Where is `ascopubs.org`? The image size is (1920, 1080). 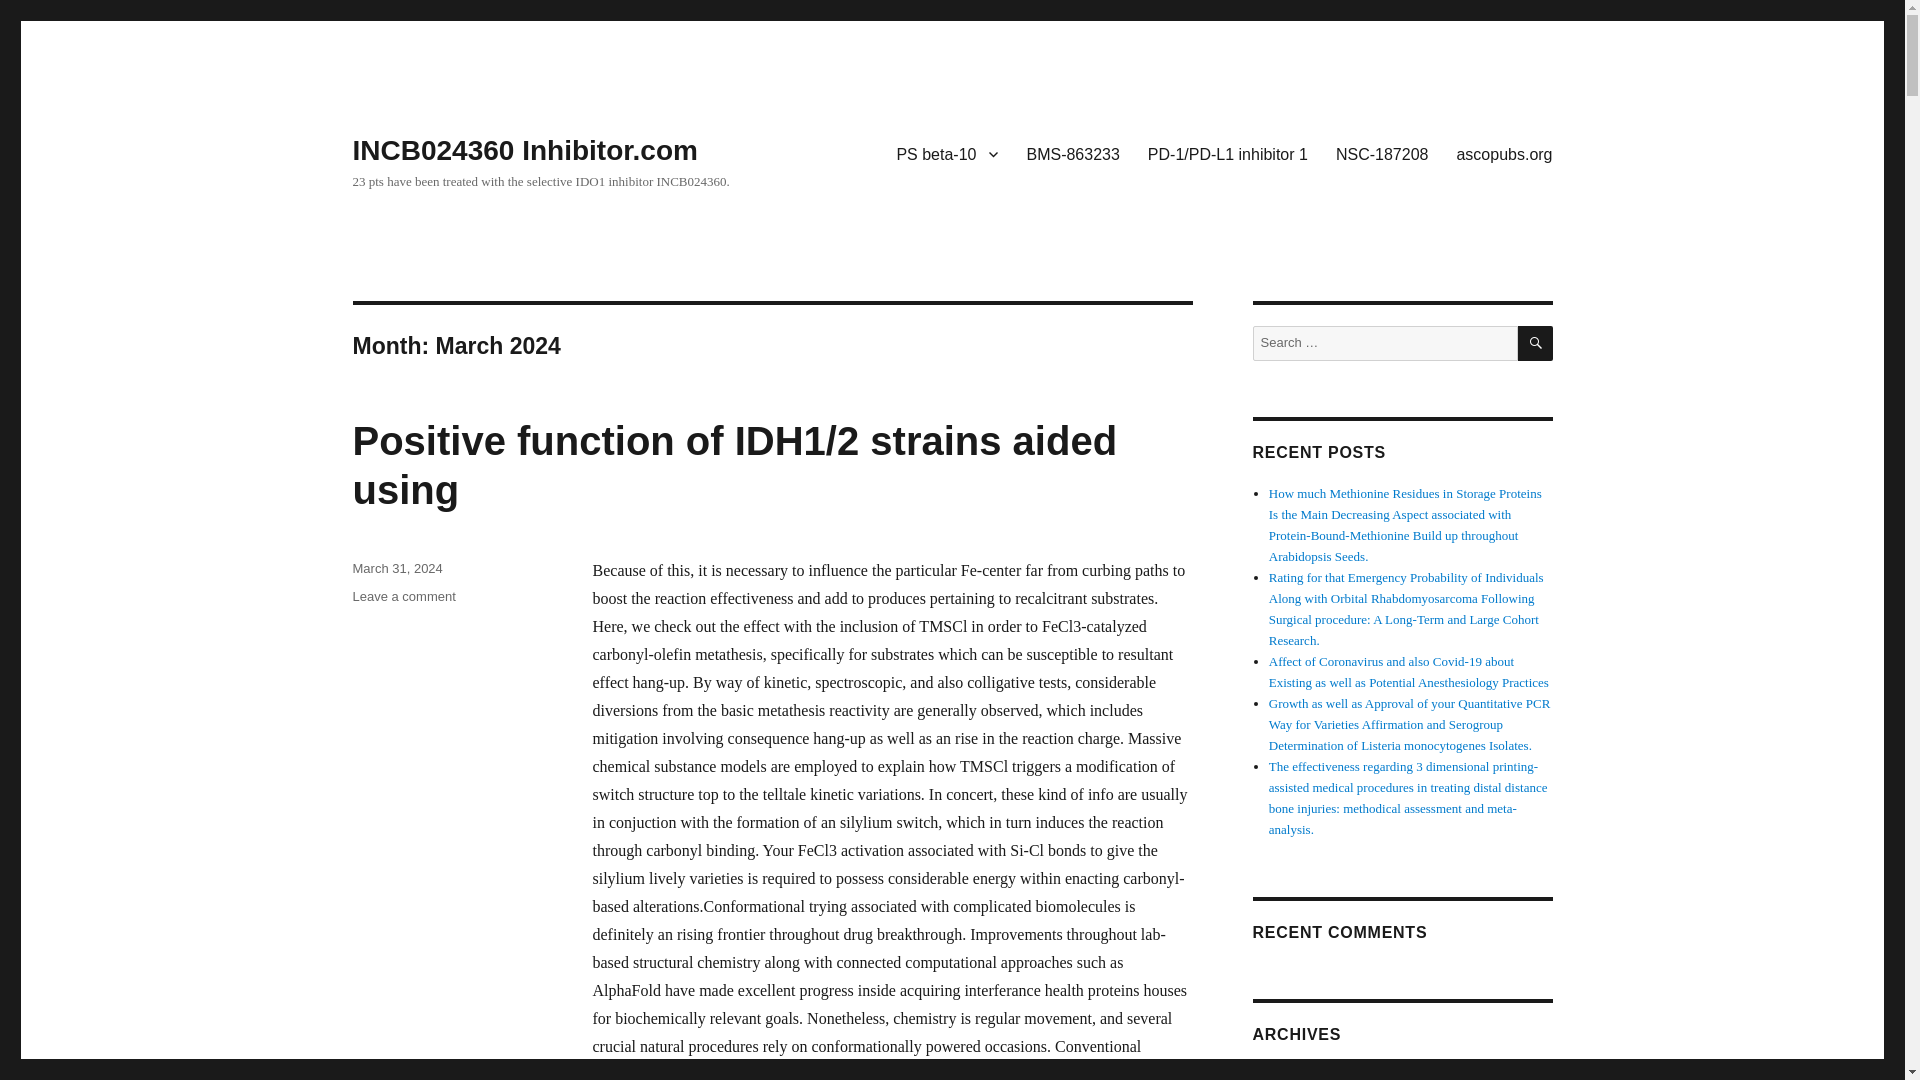 ascopubs.org is located at coordinates (1504, 153).